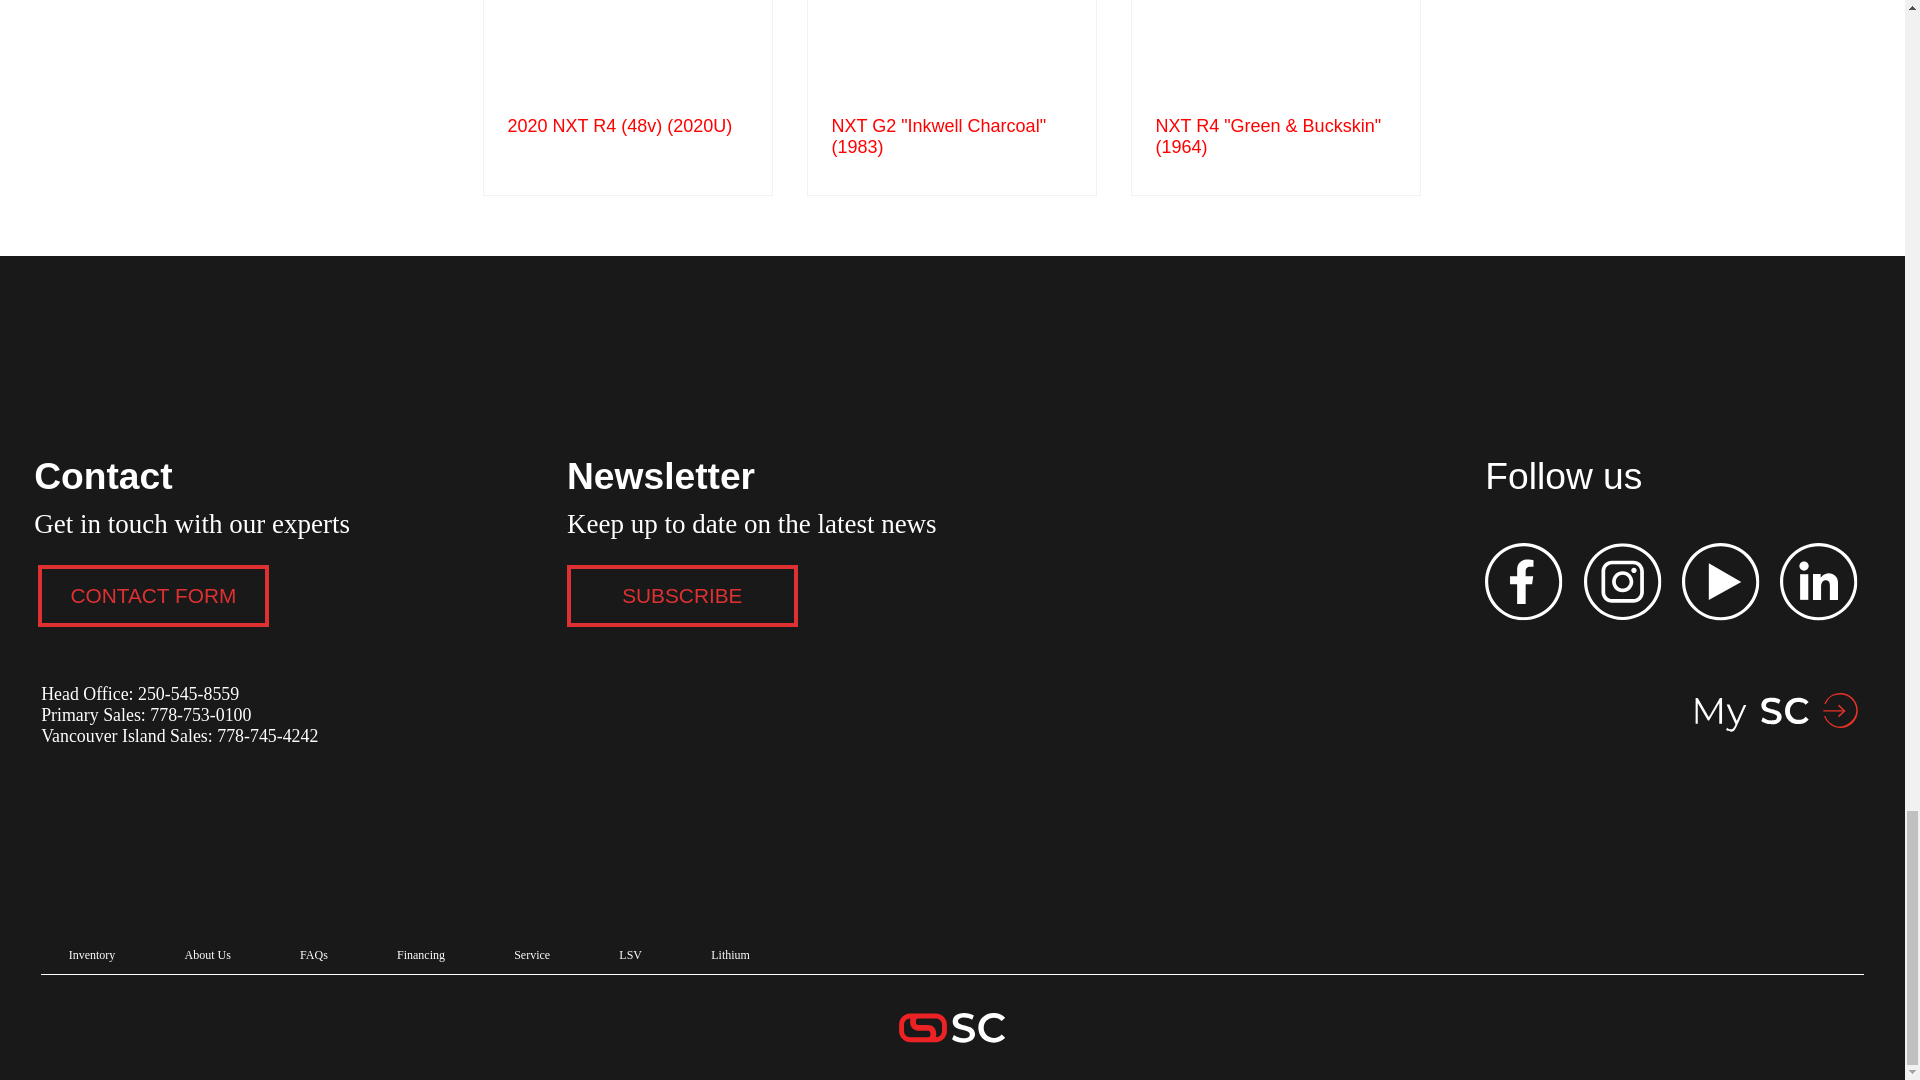 The height and width of the screenshot is (1080, 1920). What do you see at coordinates (153, 596) in the screenshot?
I see `CONTACT FORM` at bounding box center [153, 596].